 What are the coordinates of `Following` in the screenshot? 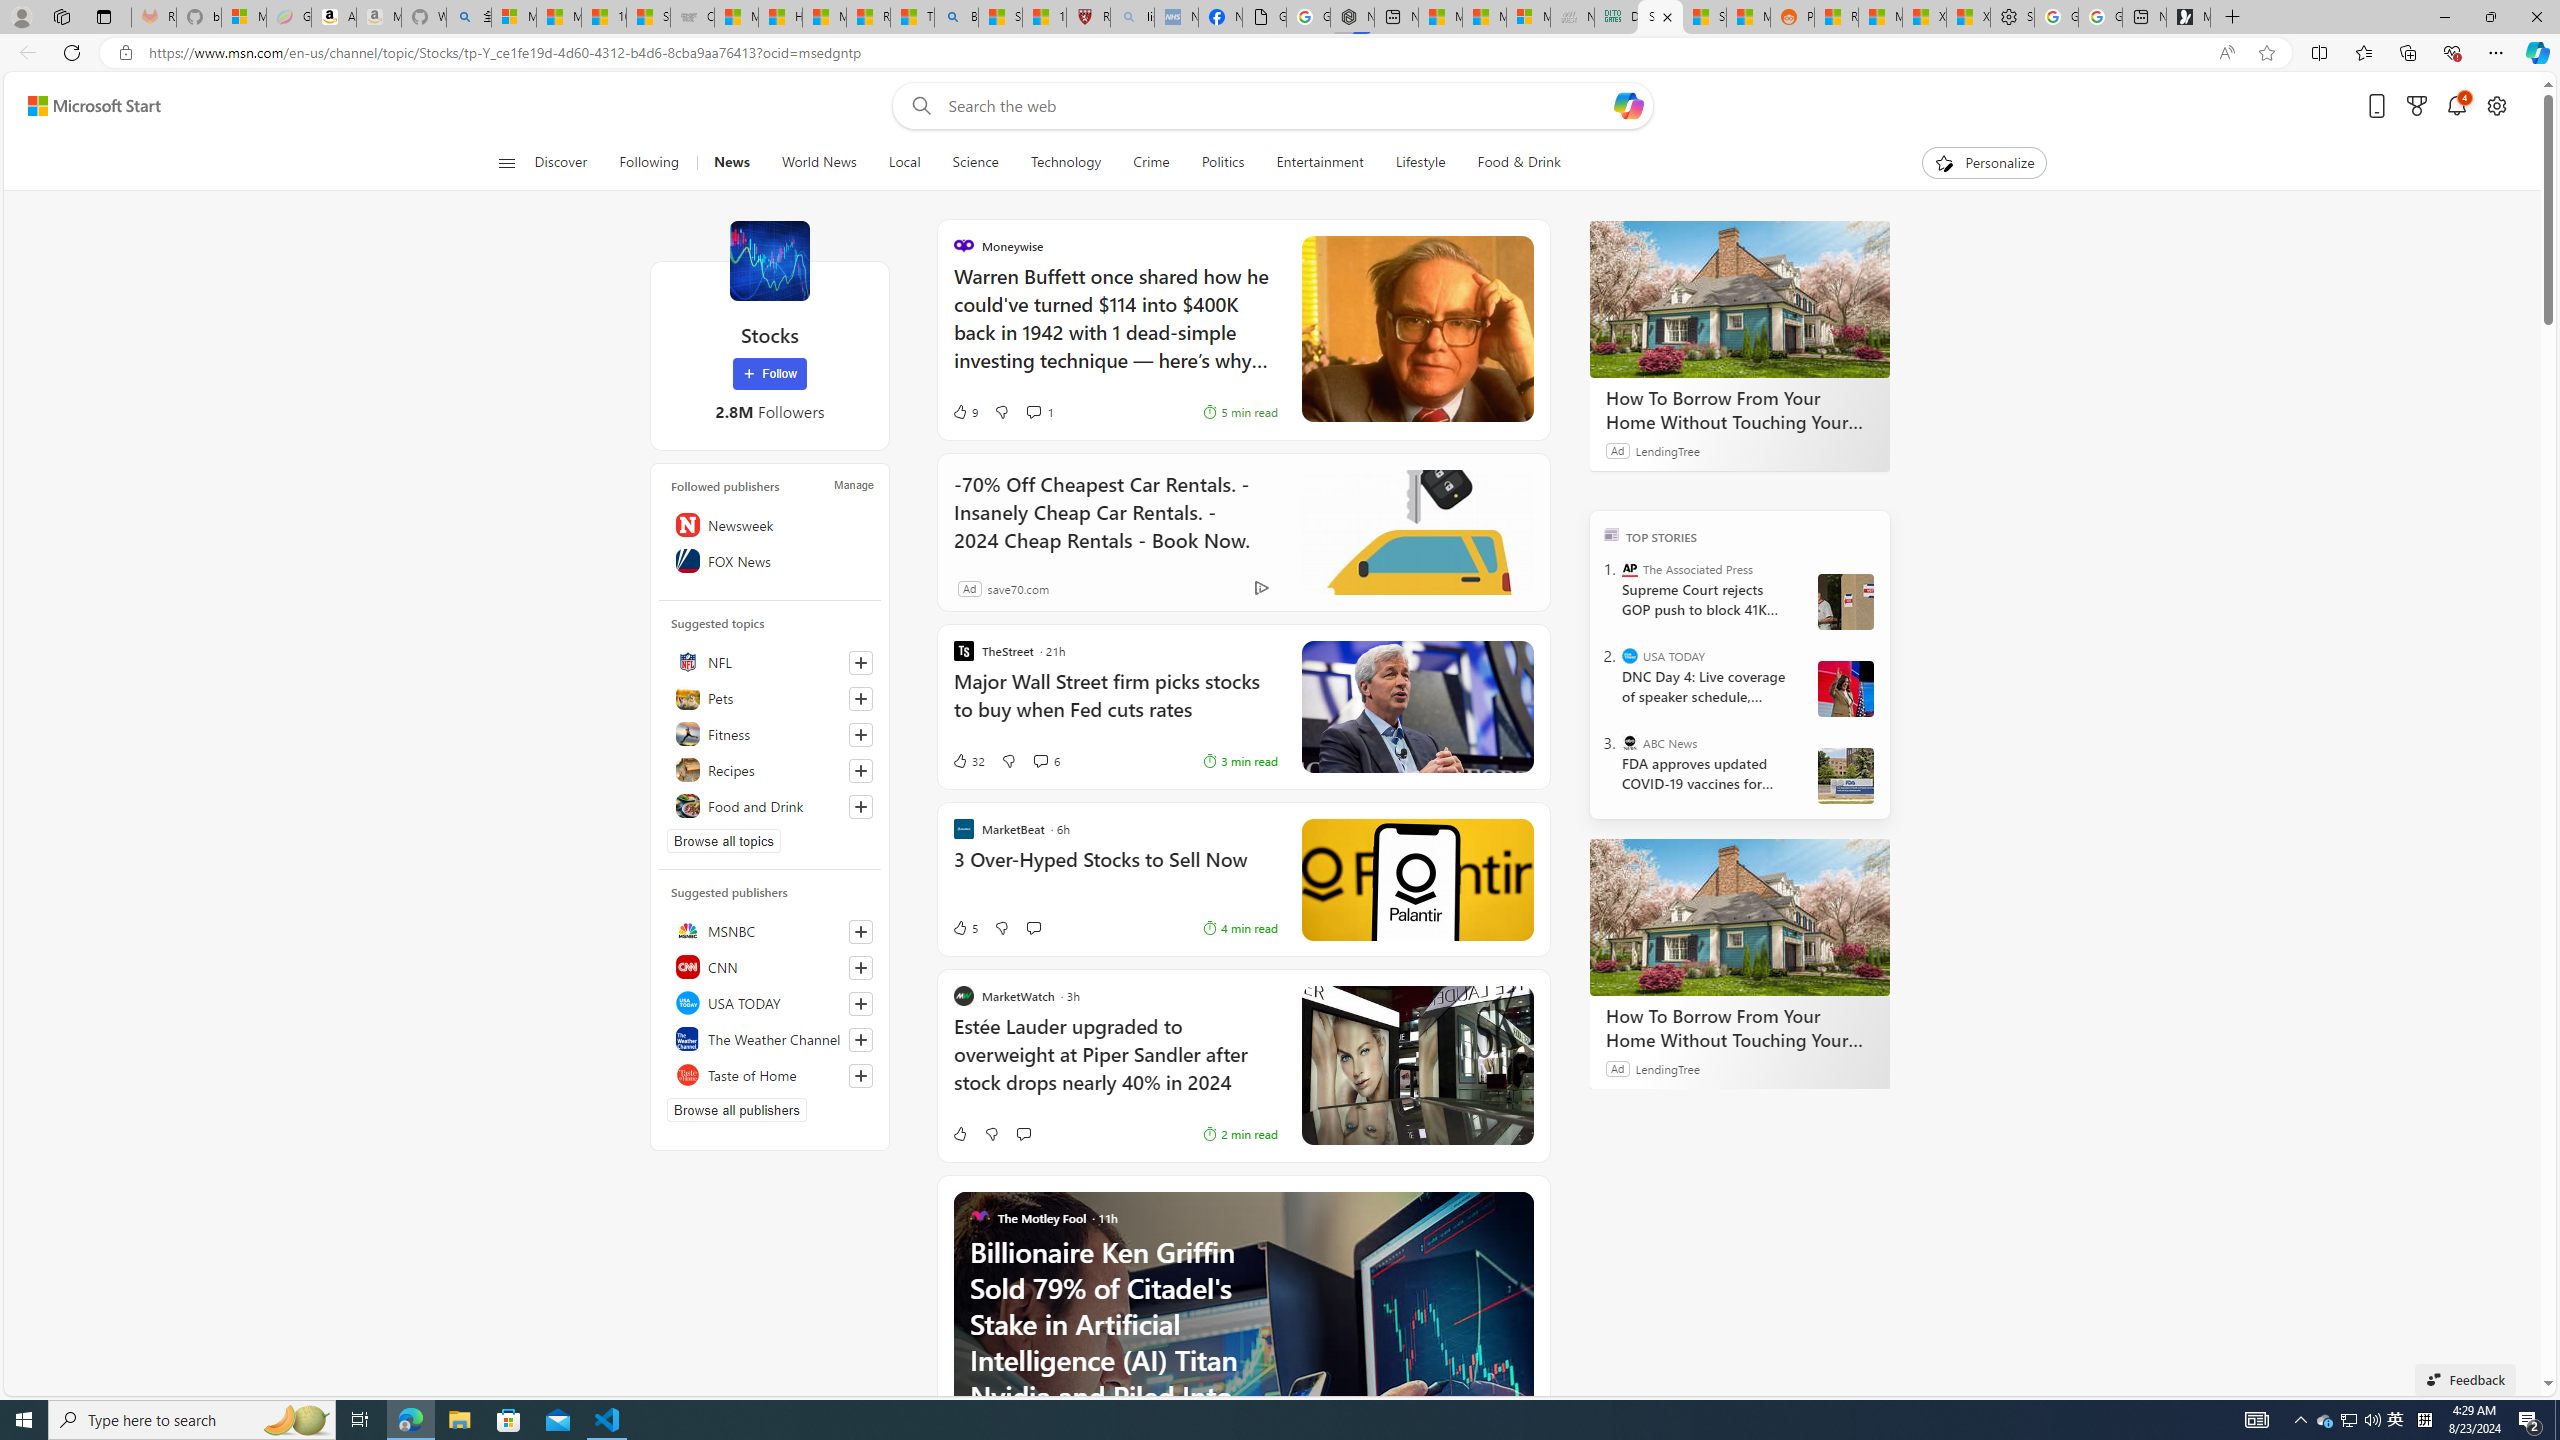 It's located at (651, 163).